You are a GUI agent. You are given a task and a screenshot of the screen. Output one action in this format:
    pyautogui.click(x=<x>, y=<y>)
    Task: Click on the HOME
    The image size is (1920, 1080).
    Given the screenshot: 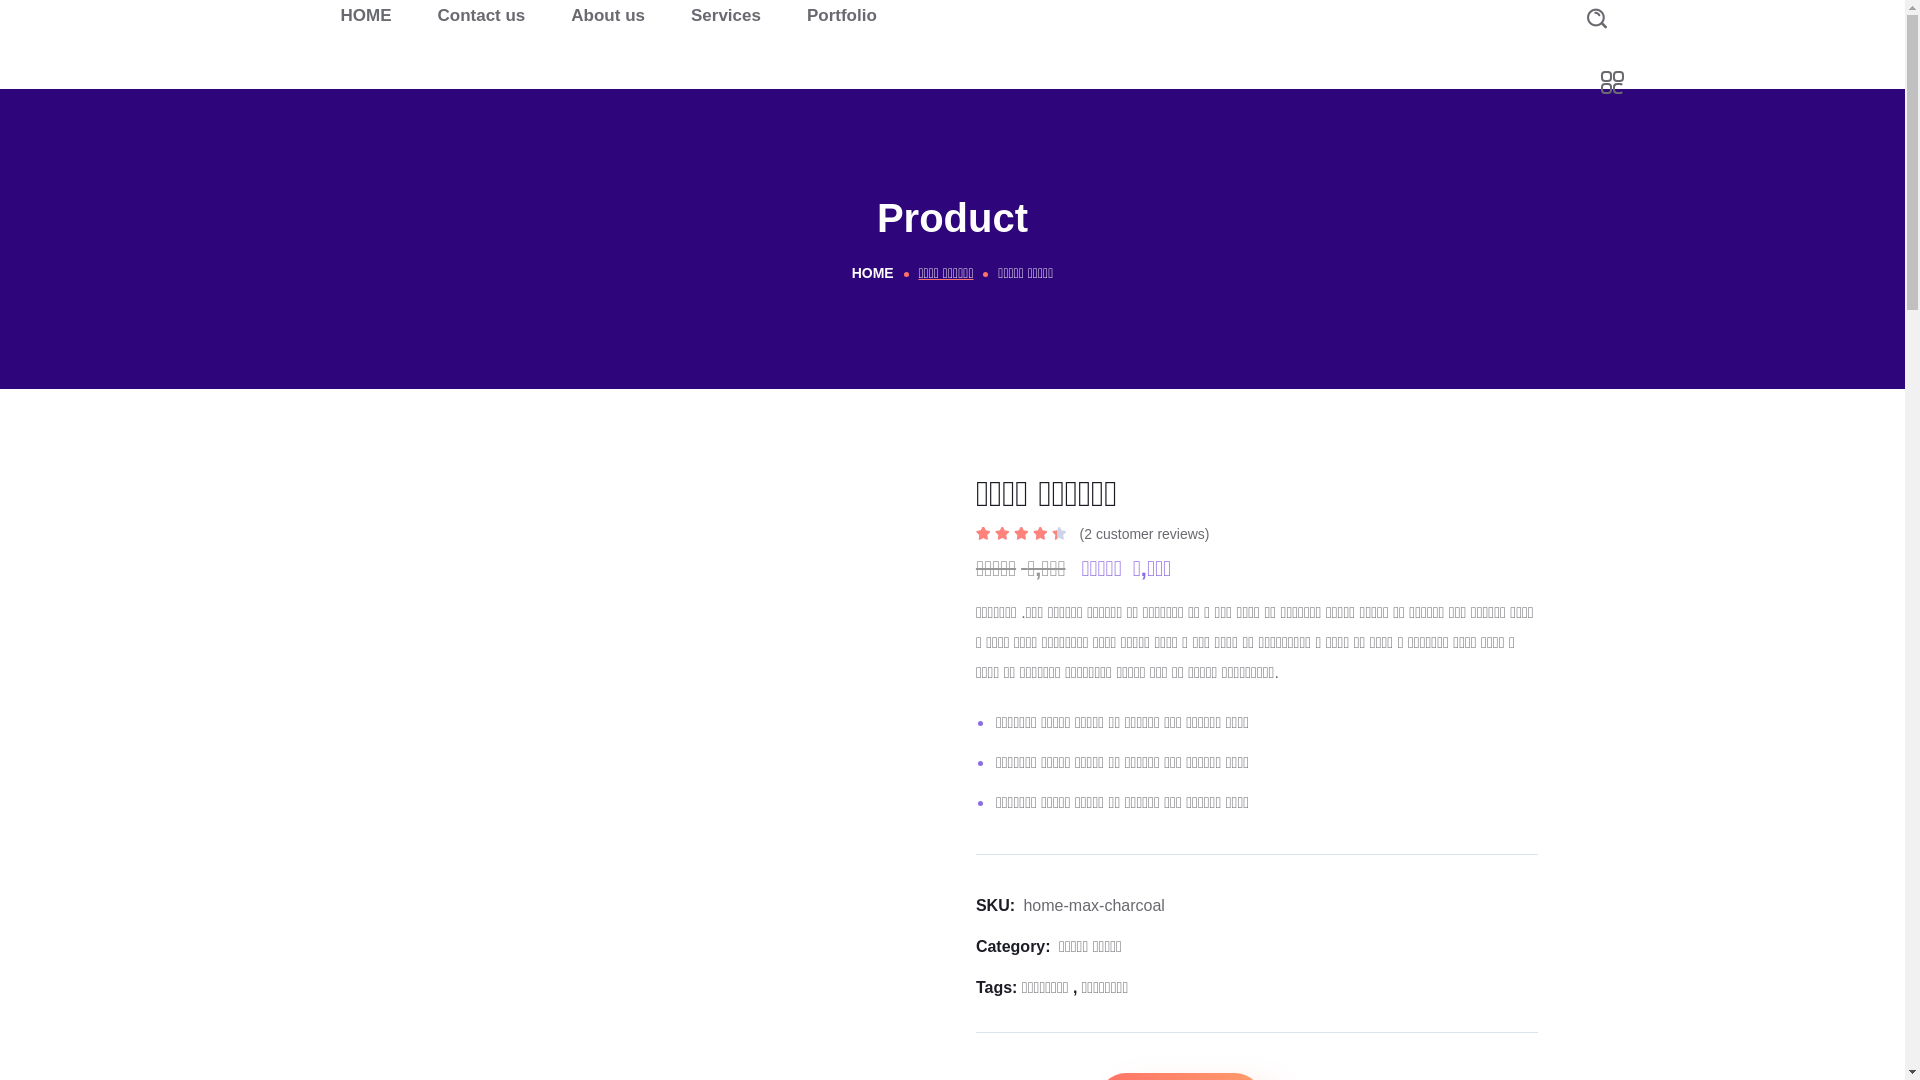 What is the action you would take?
    pyautogui.click(x=366, y=16)
    